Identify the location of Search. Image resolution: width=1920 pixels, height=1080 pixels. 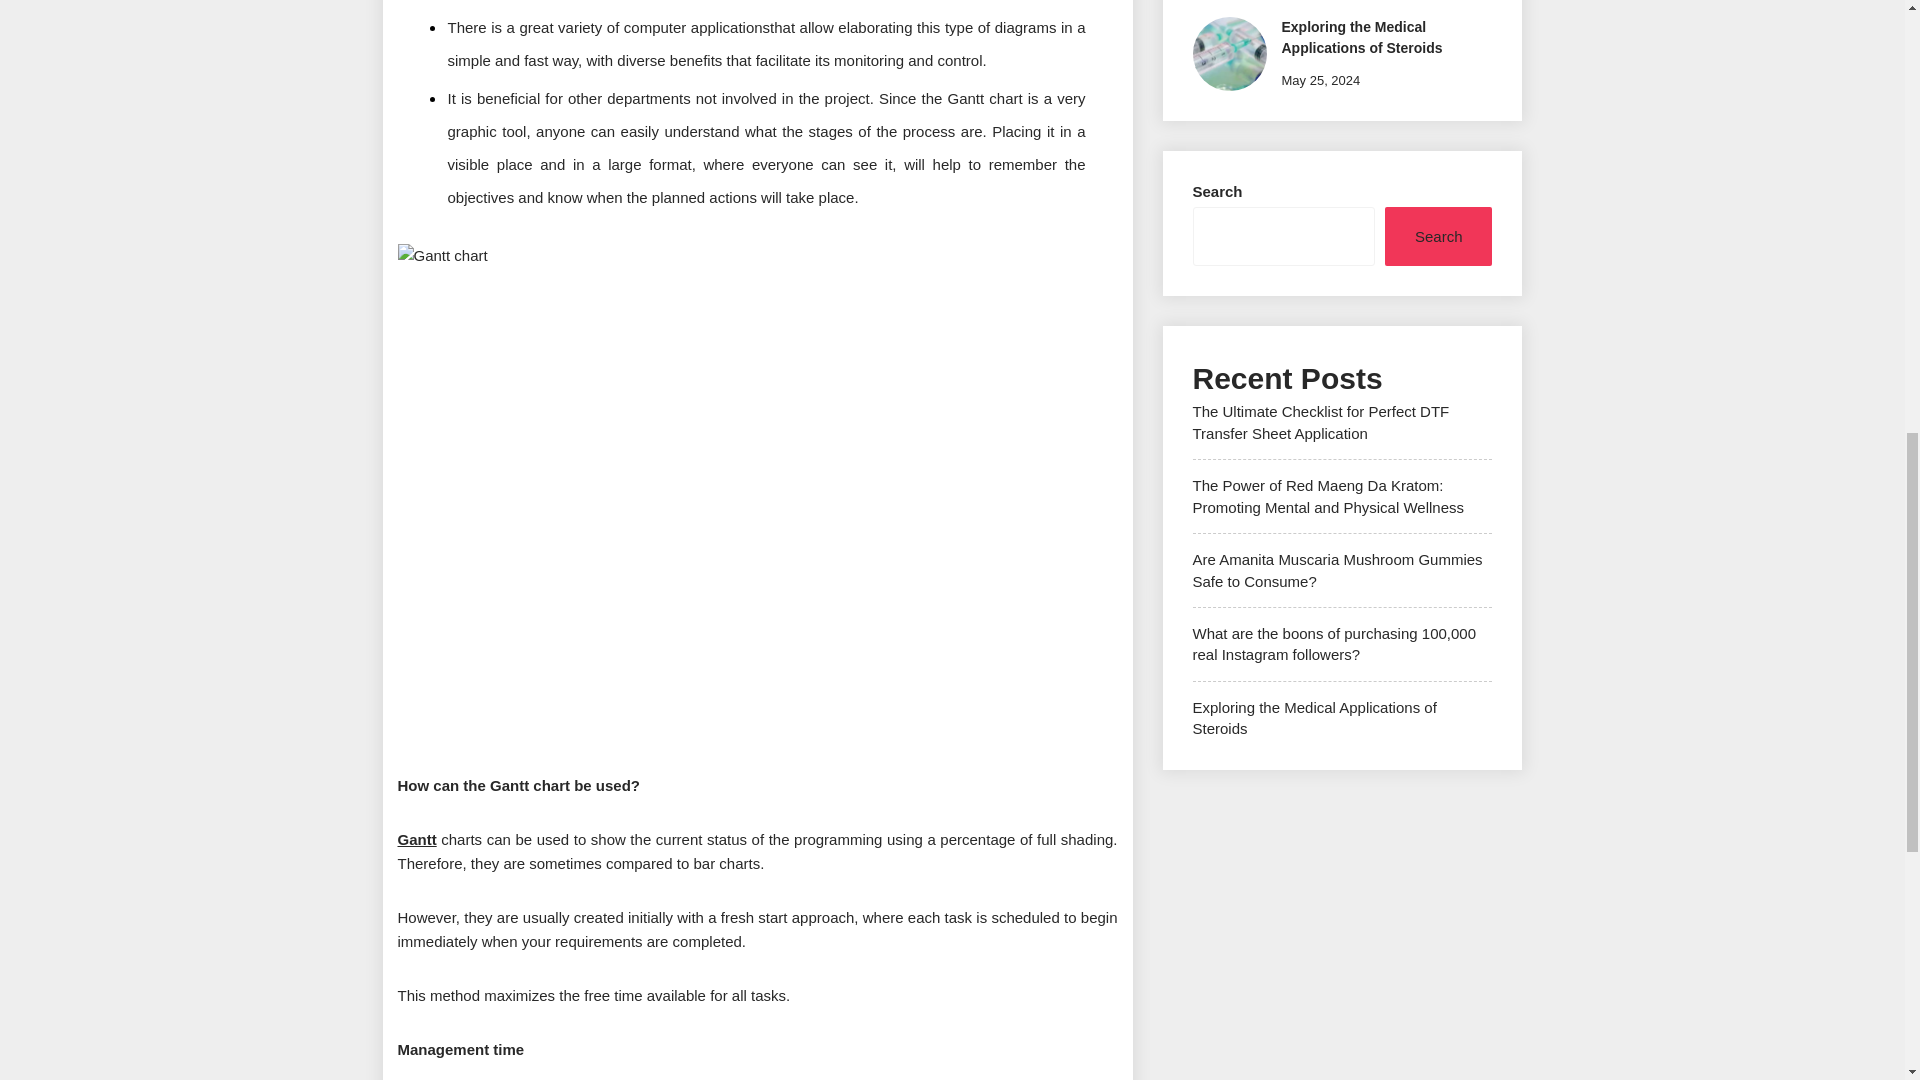
(1438, 236).